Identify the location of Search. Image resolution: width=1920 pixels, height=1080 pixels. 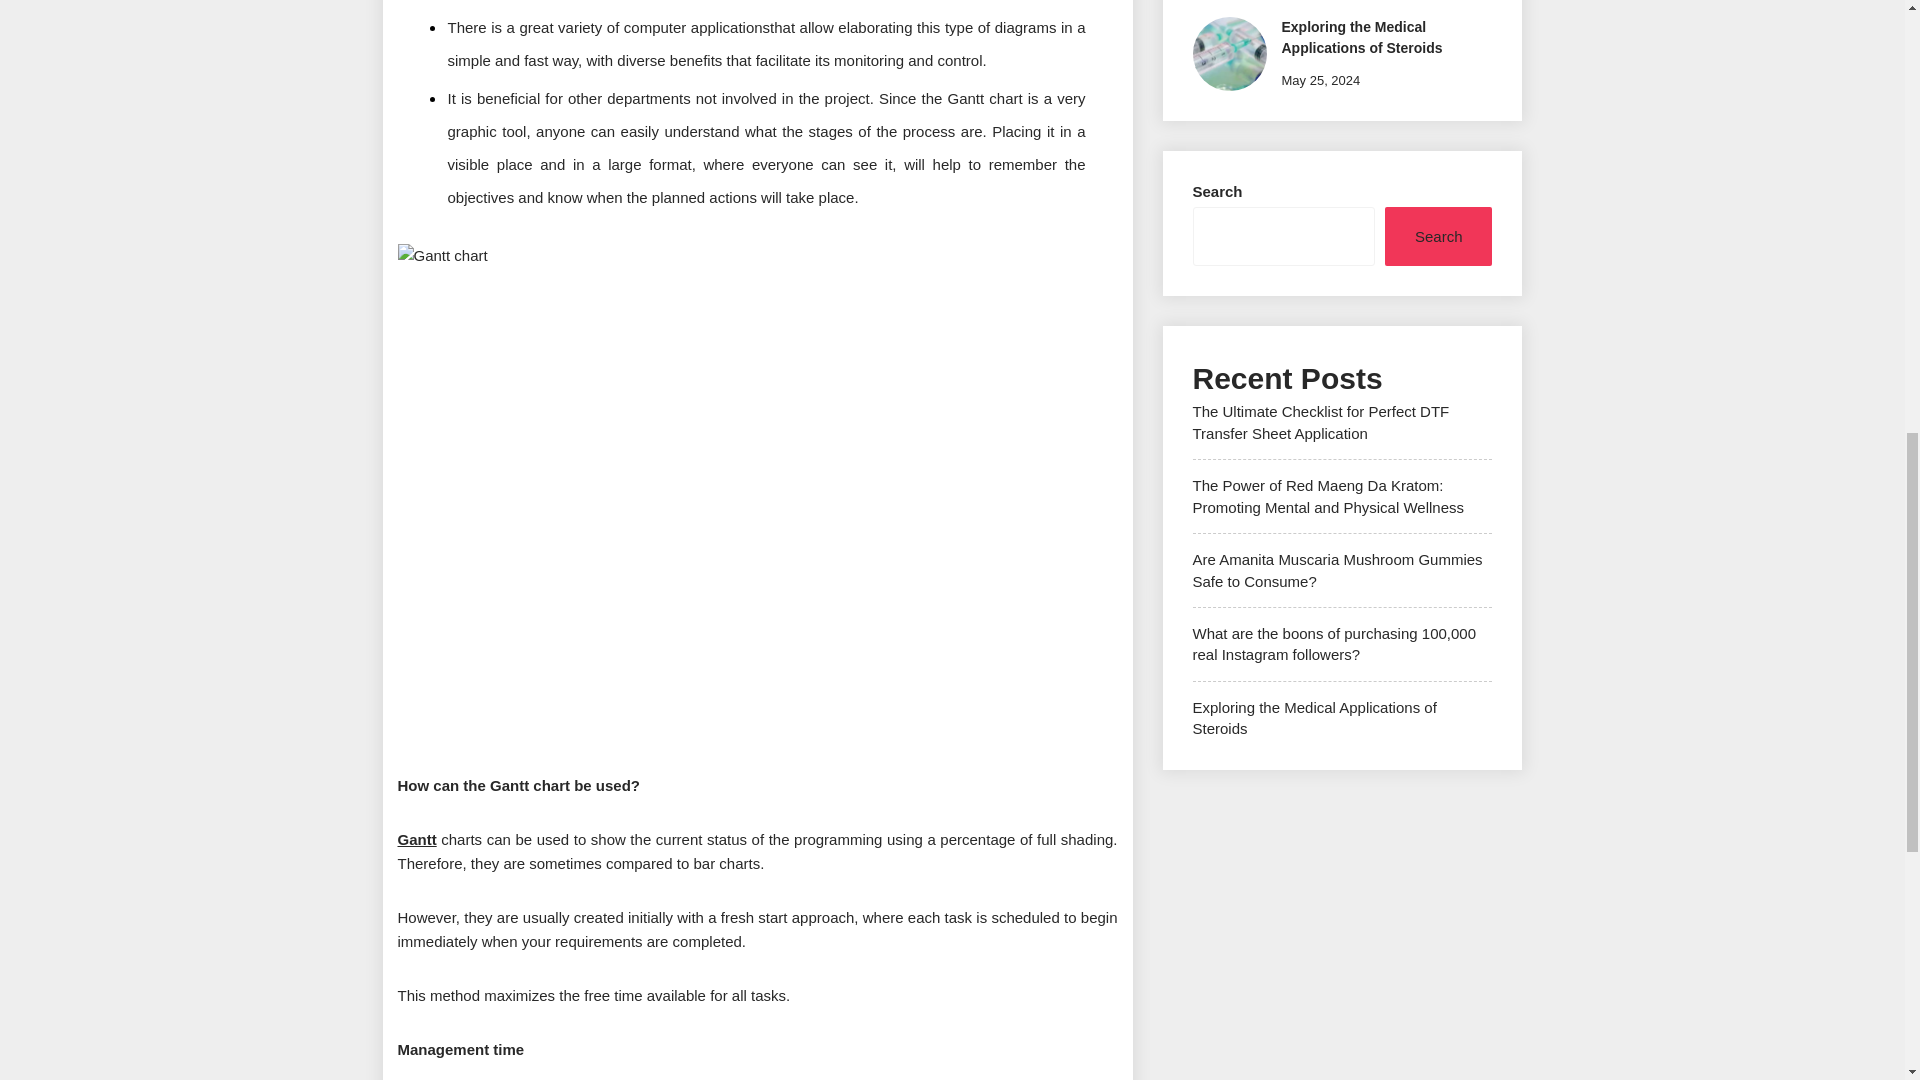
(1438, 236).